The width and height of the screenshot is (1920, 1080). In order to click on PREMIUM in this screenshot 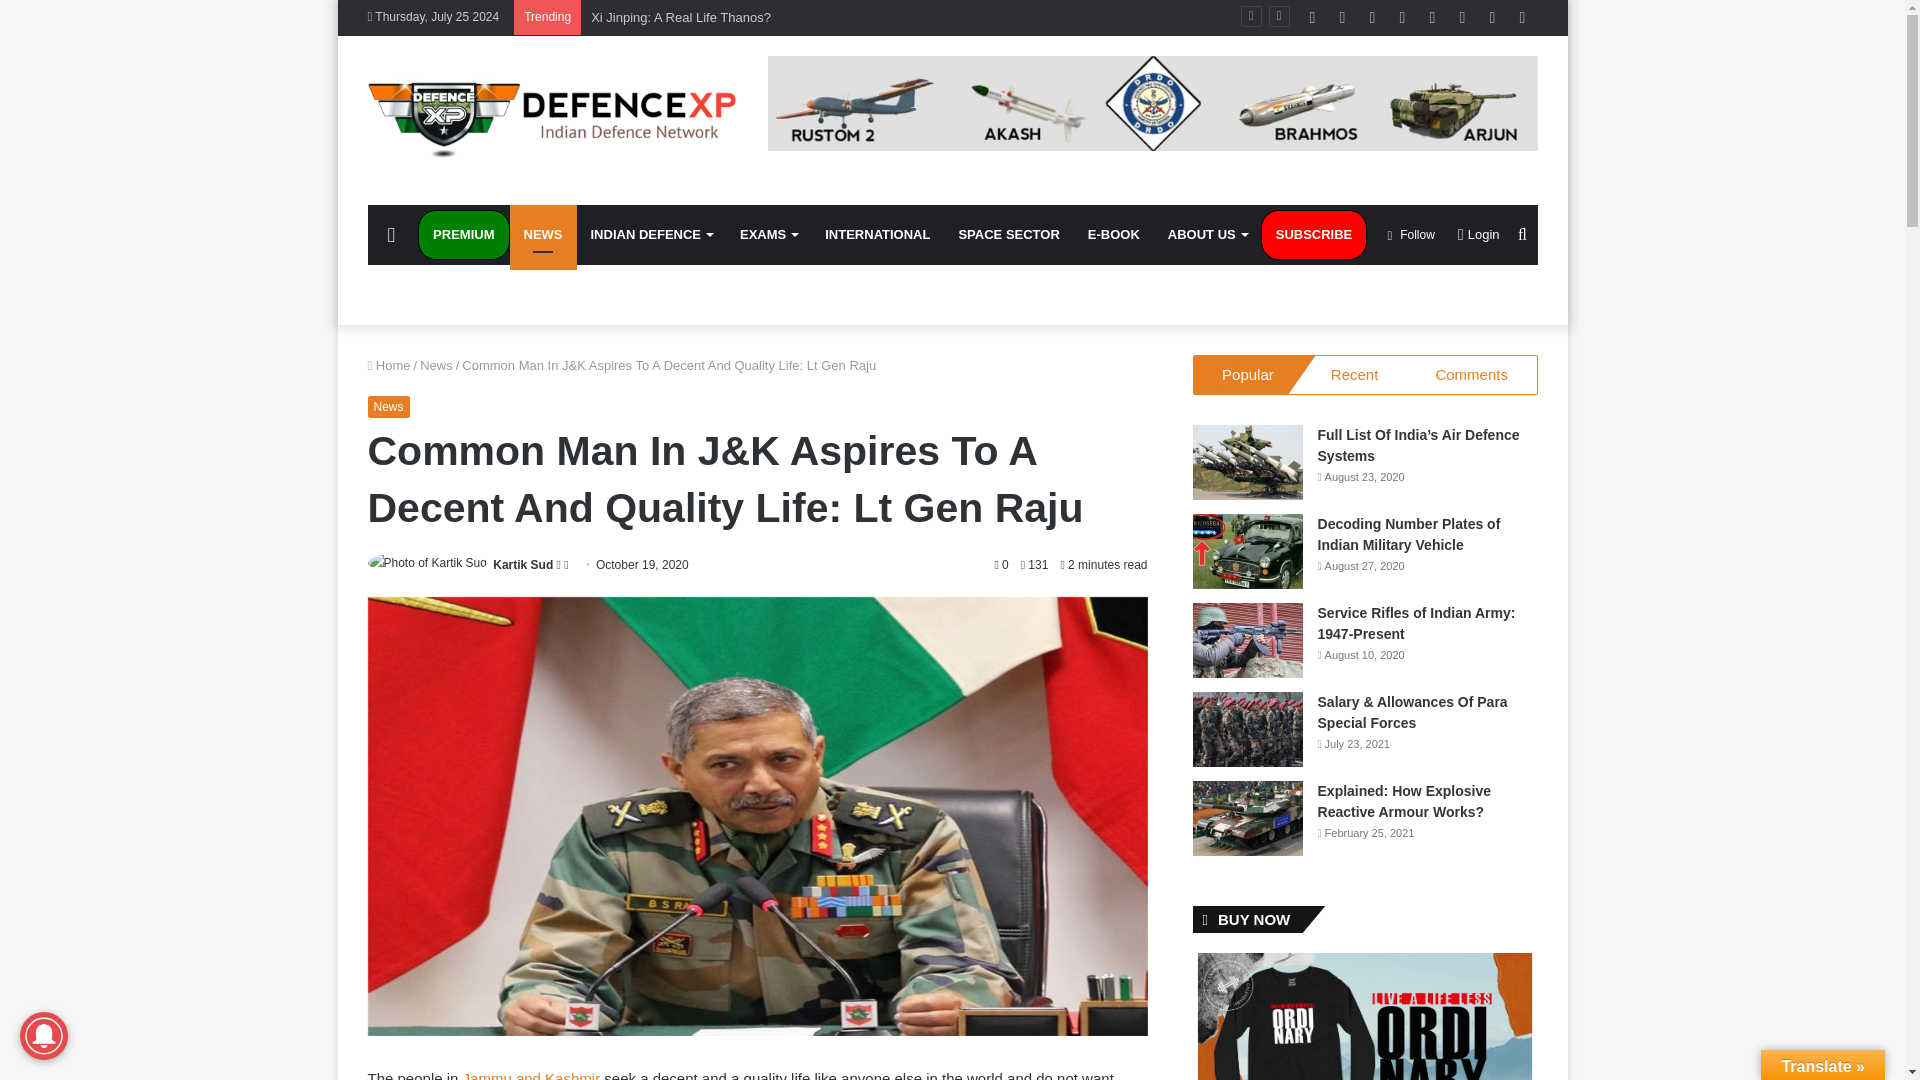, I will do `click(463, 234)`.